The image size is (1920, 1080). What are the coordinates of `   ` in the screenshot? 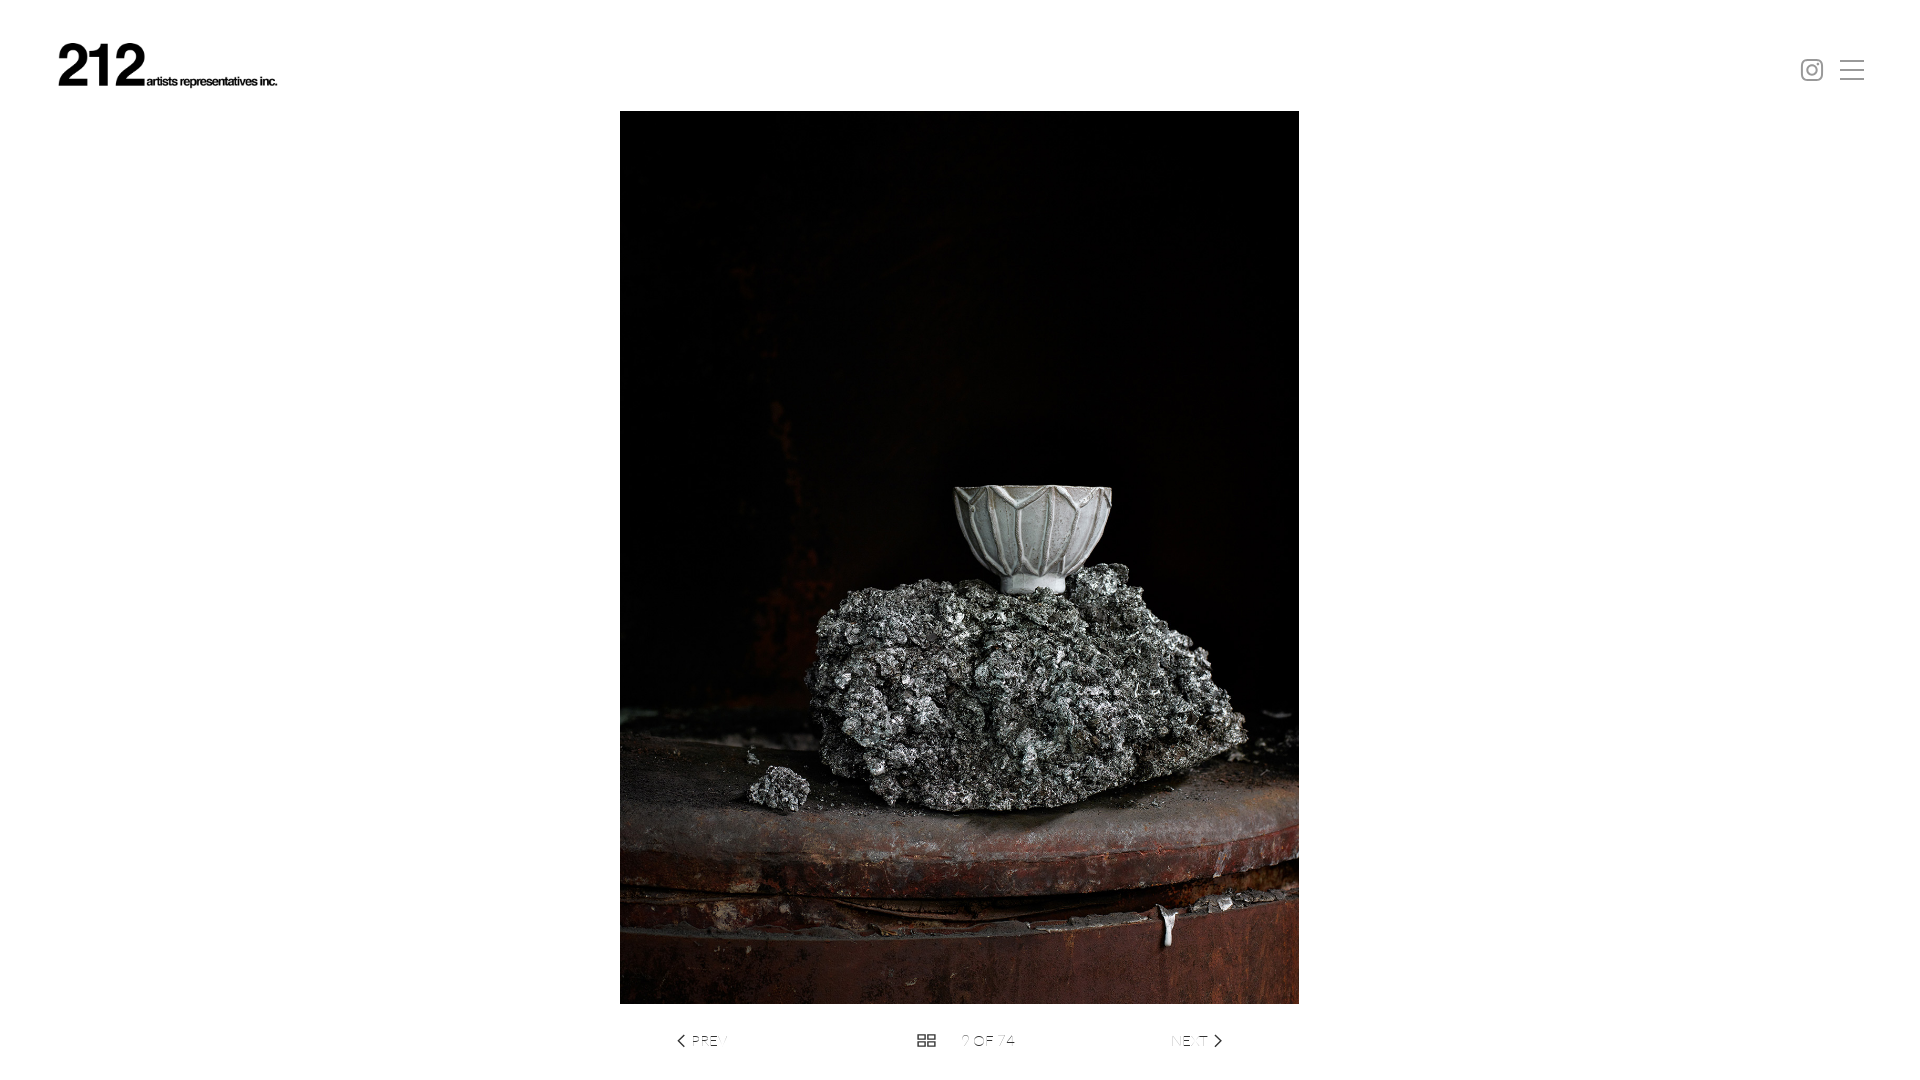 It's located at (854, 1040).